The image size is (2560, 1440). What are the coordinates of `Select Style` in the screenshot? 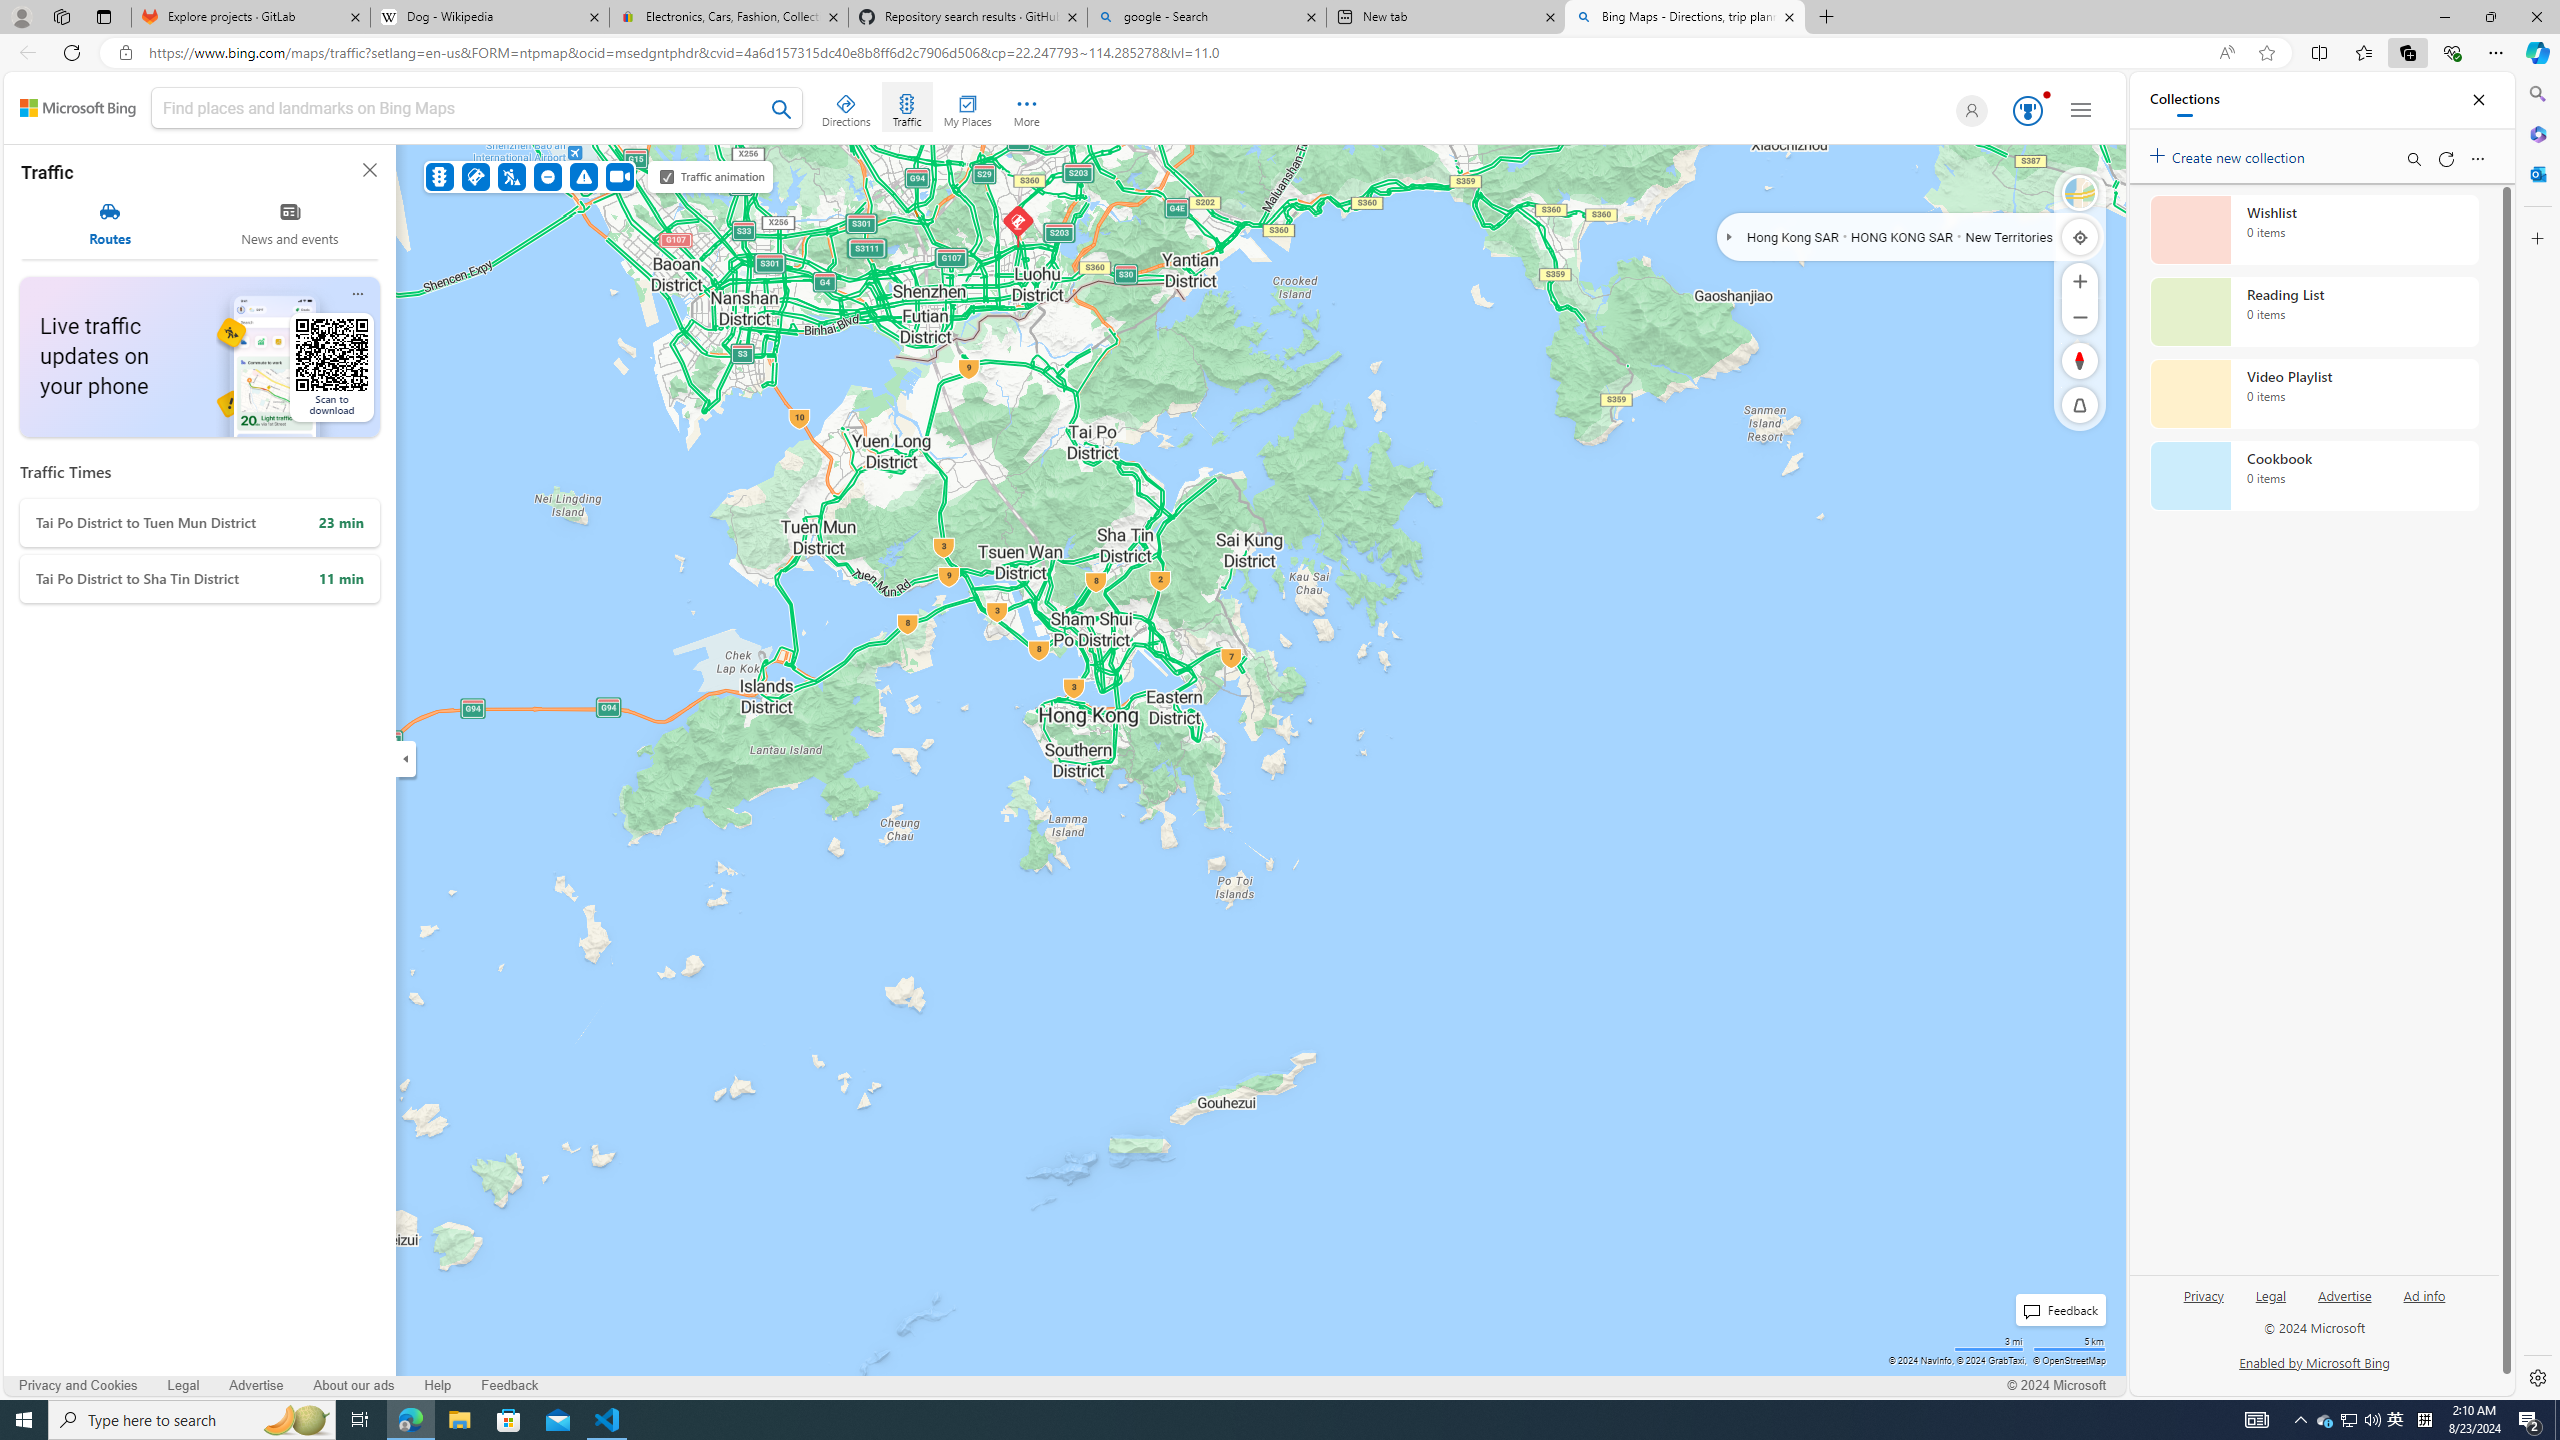 It's located at (2080, 193).